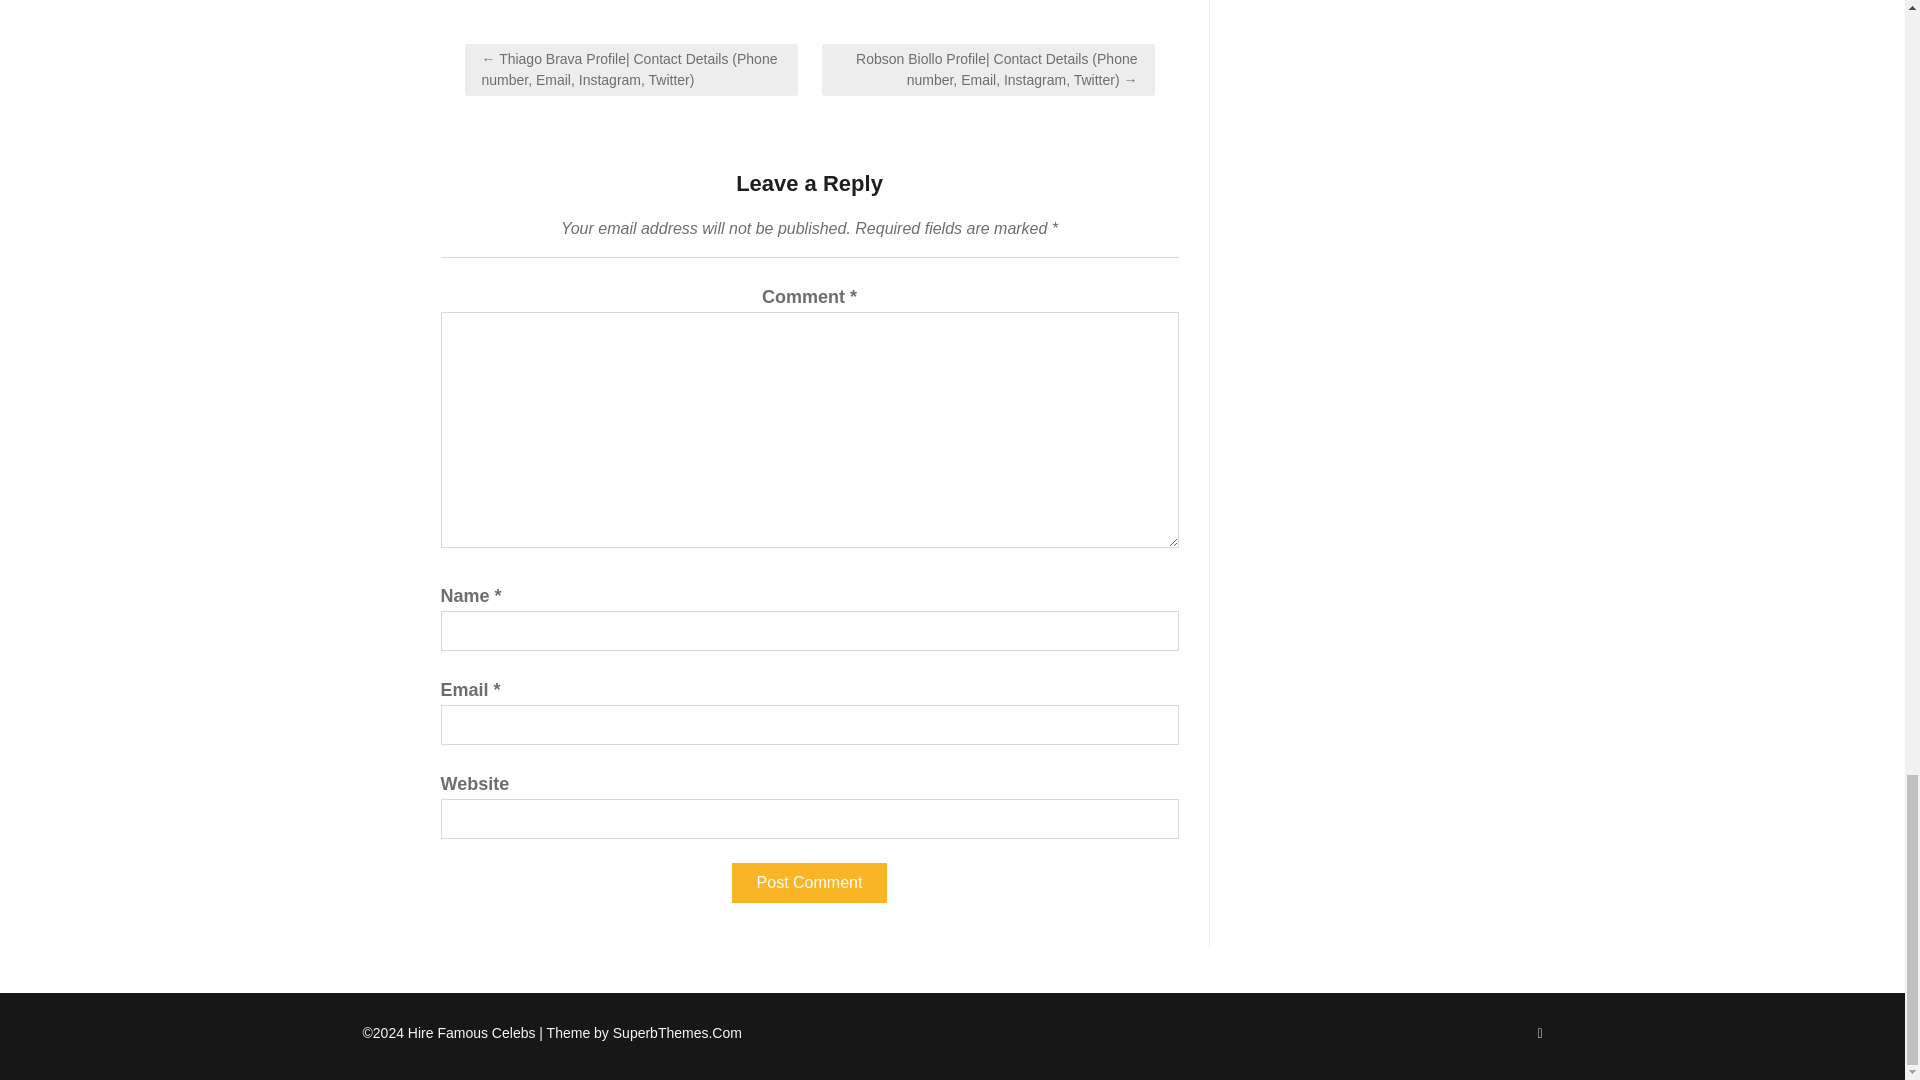 The height and width of the screenshot is (1080, 1920). What do you see at coordinates (676, 1032) in the screenshot?
I see `SuperbThemes.Com` at bounding box center [676, 1032].